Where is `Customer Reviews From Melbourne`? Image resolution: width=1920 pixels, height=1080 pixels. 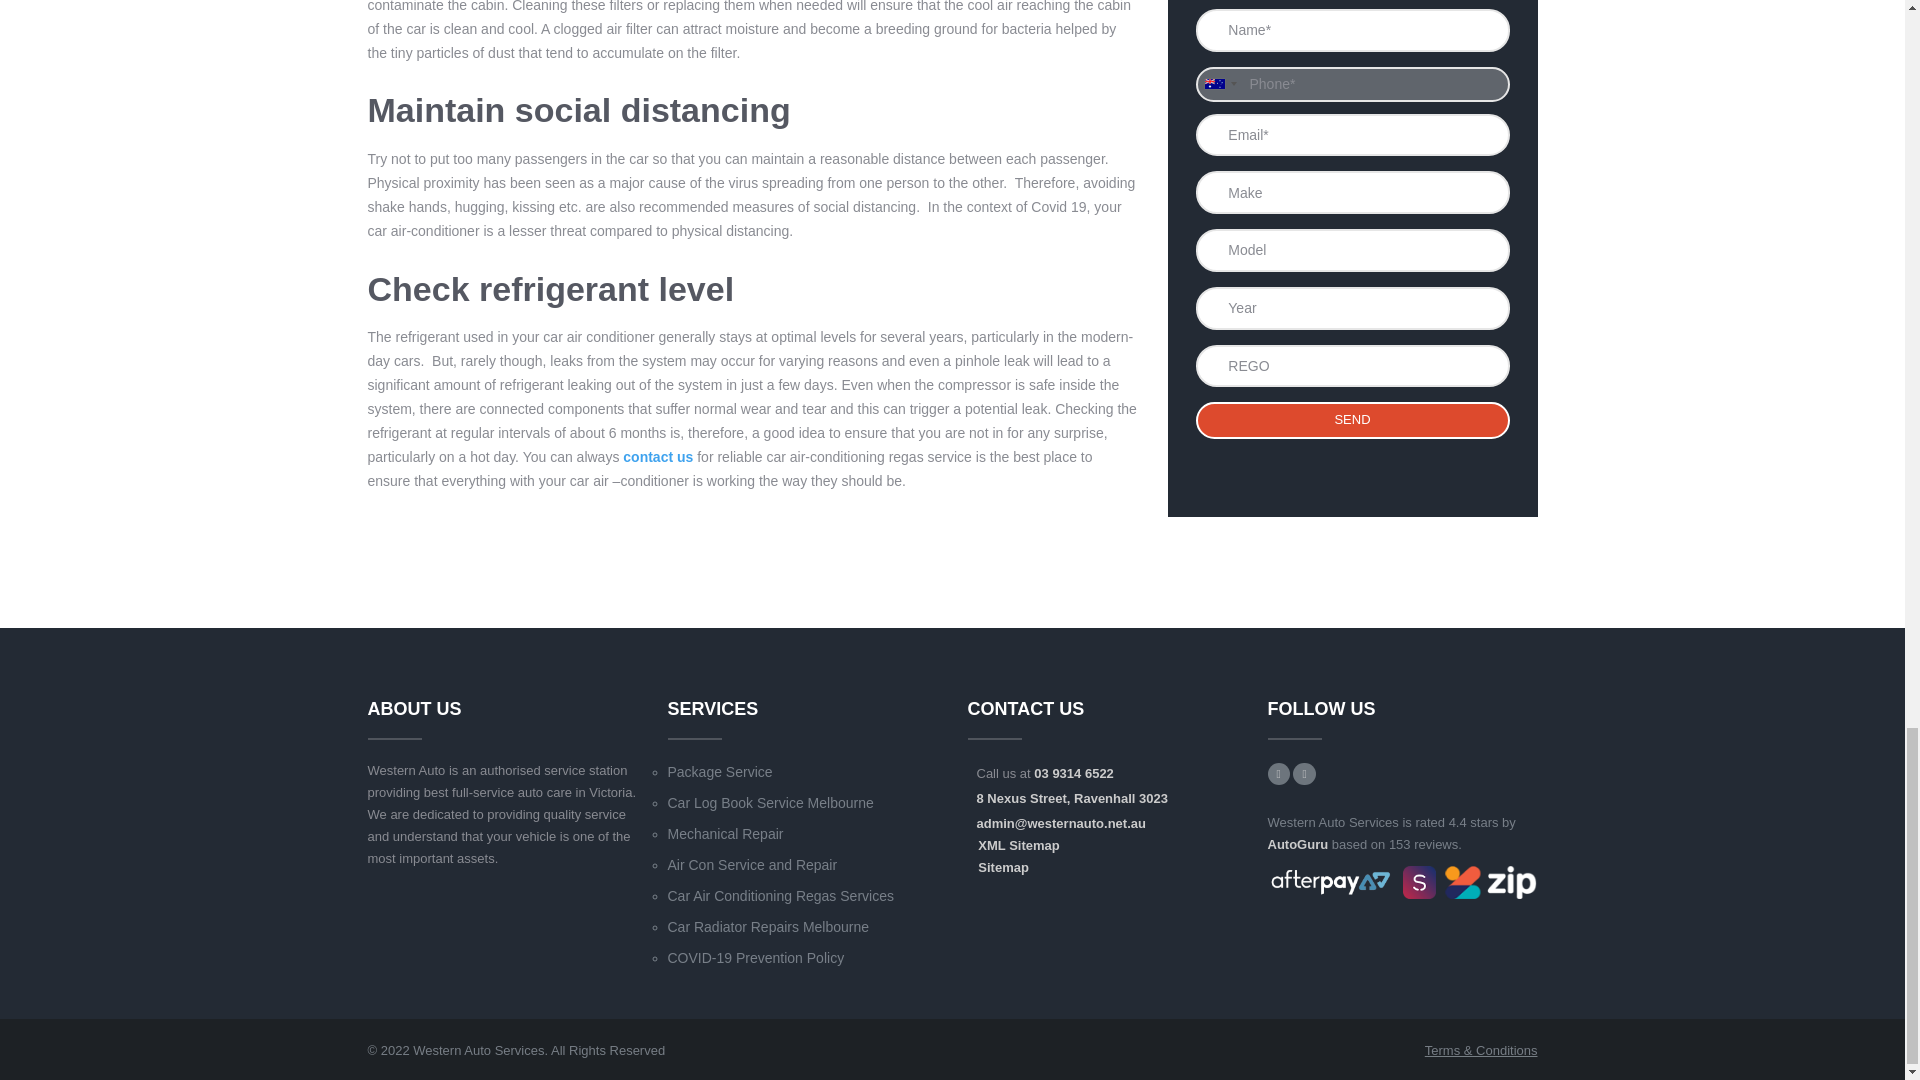 Customer Reviews From Melbourne is located at coordinates (1298, 844).